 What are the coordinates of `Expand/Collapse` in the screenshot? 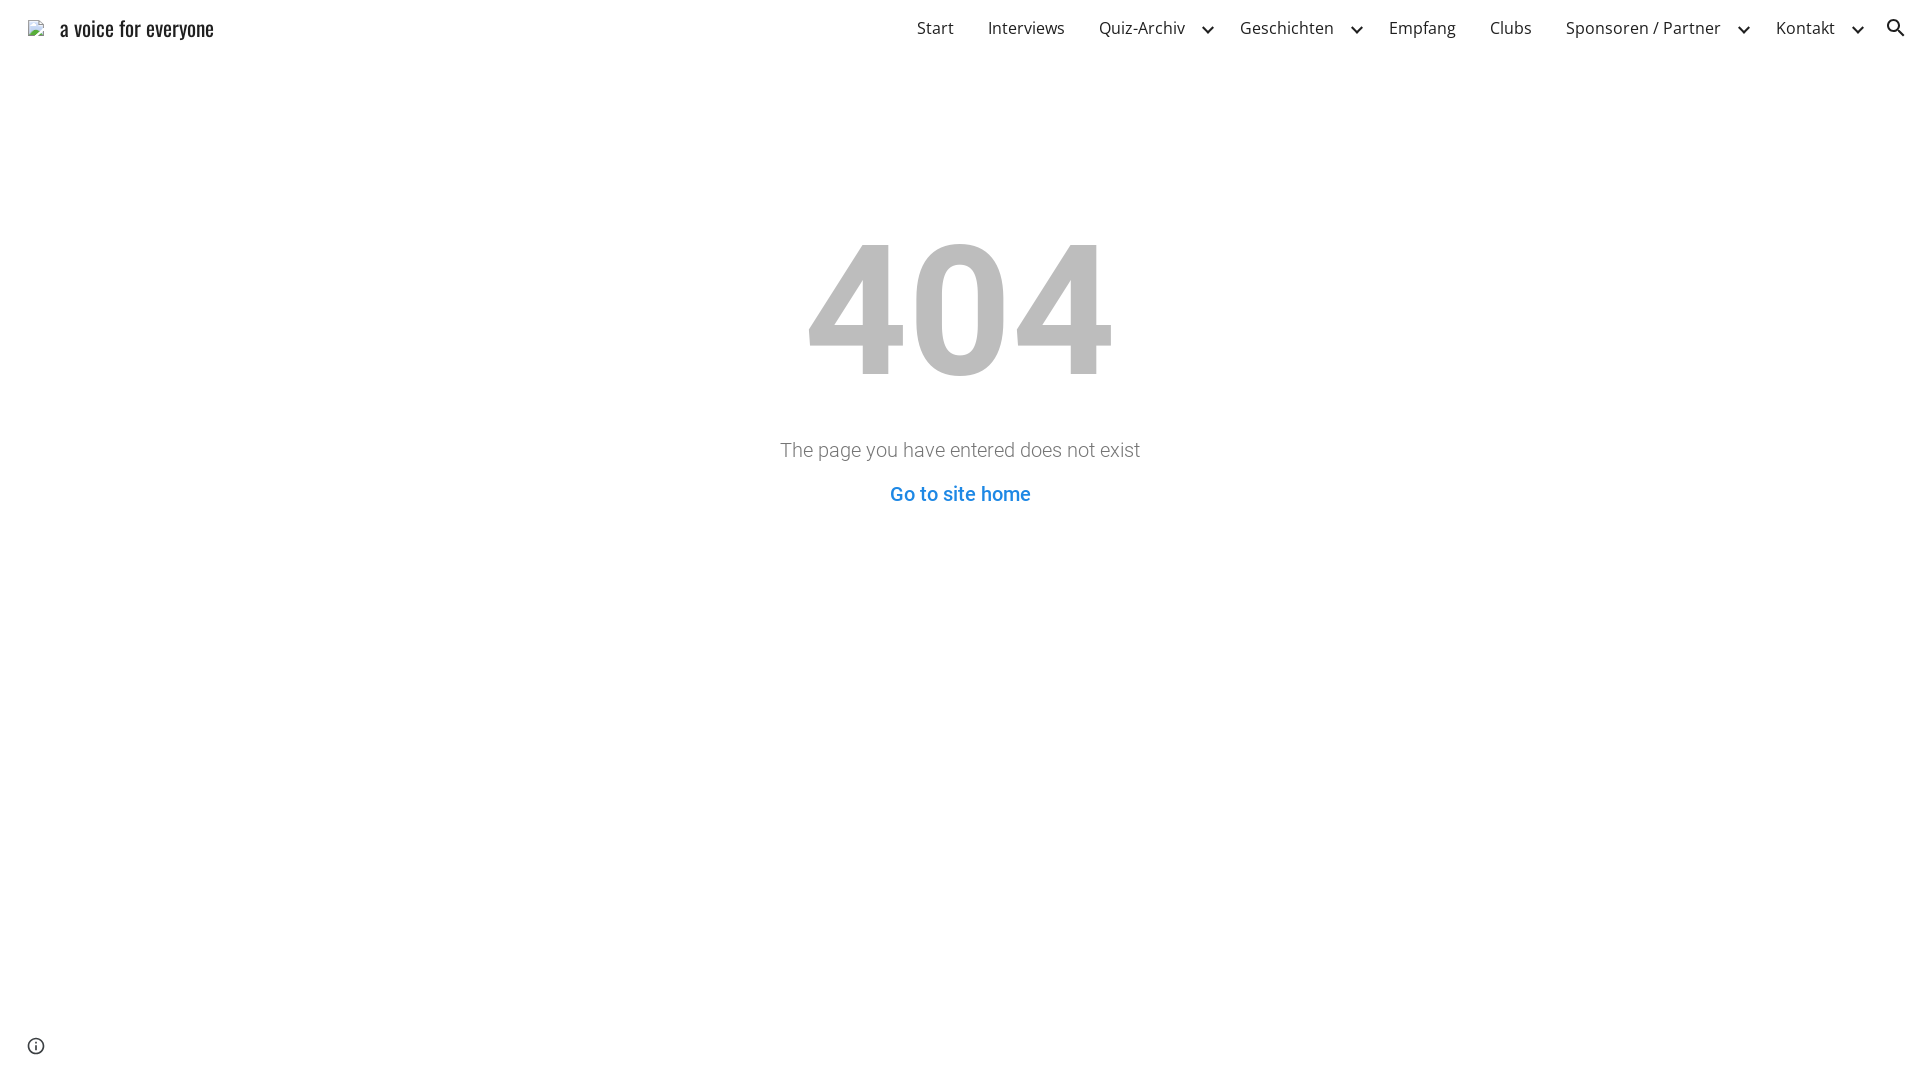 It's located at (1356, 28).